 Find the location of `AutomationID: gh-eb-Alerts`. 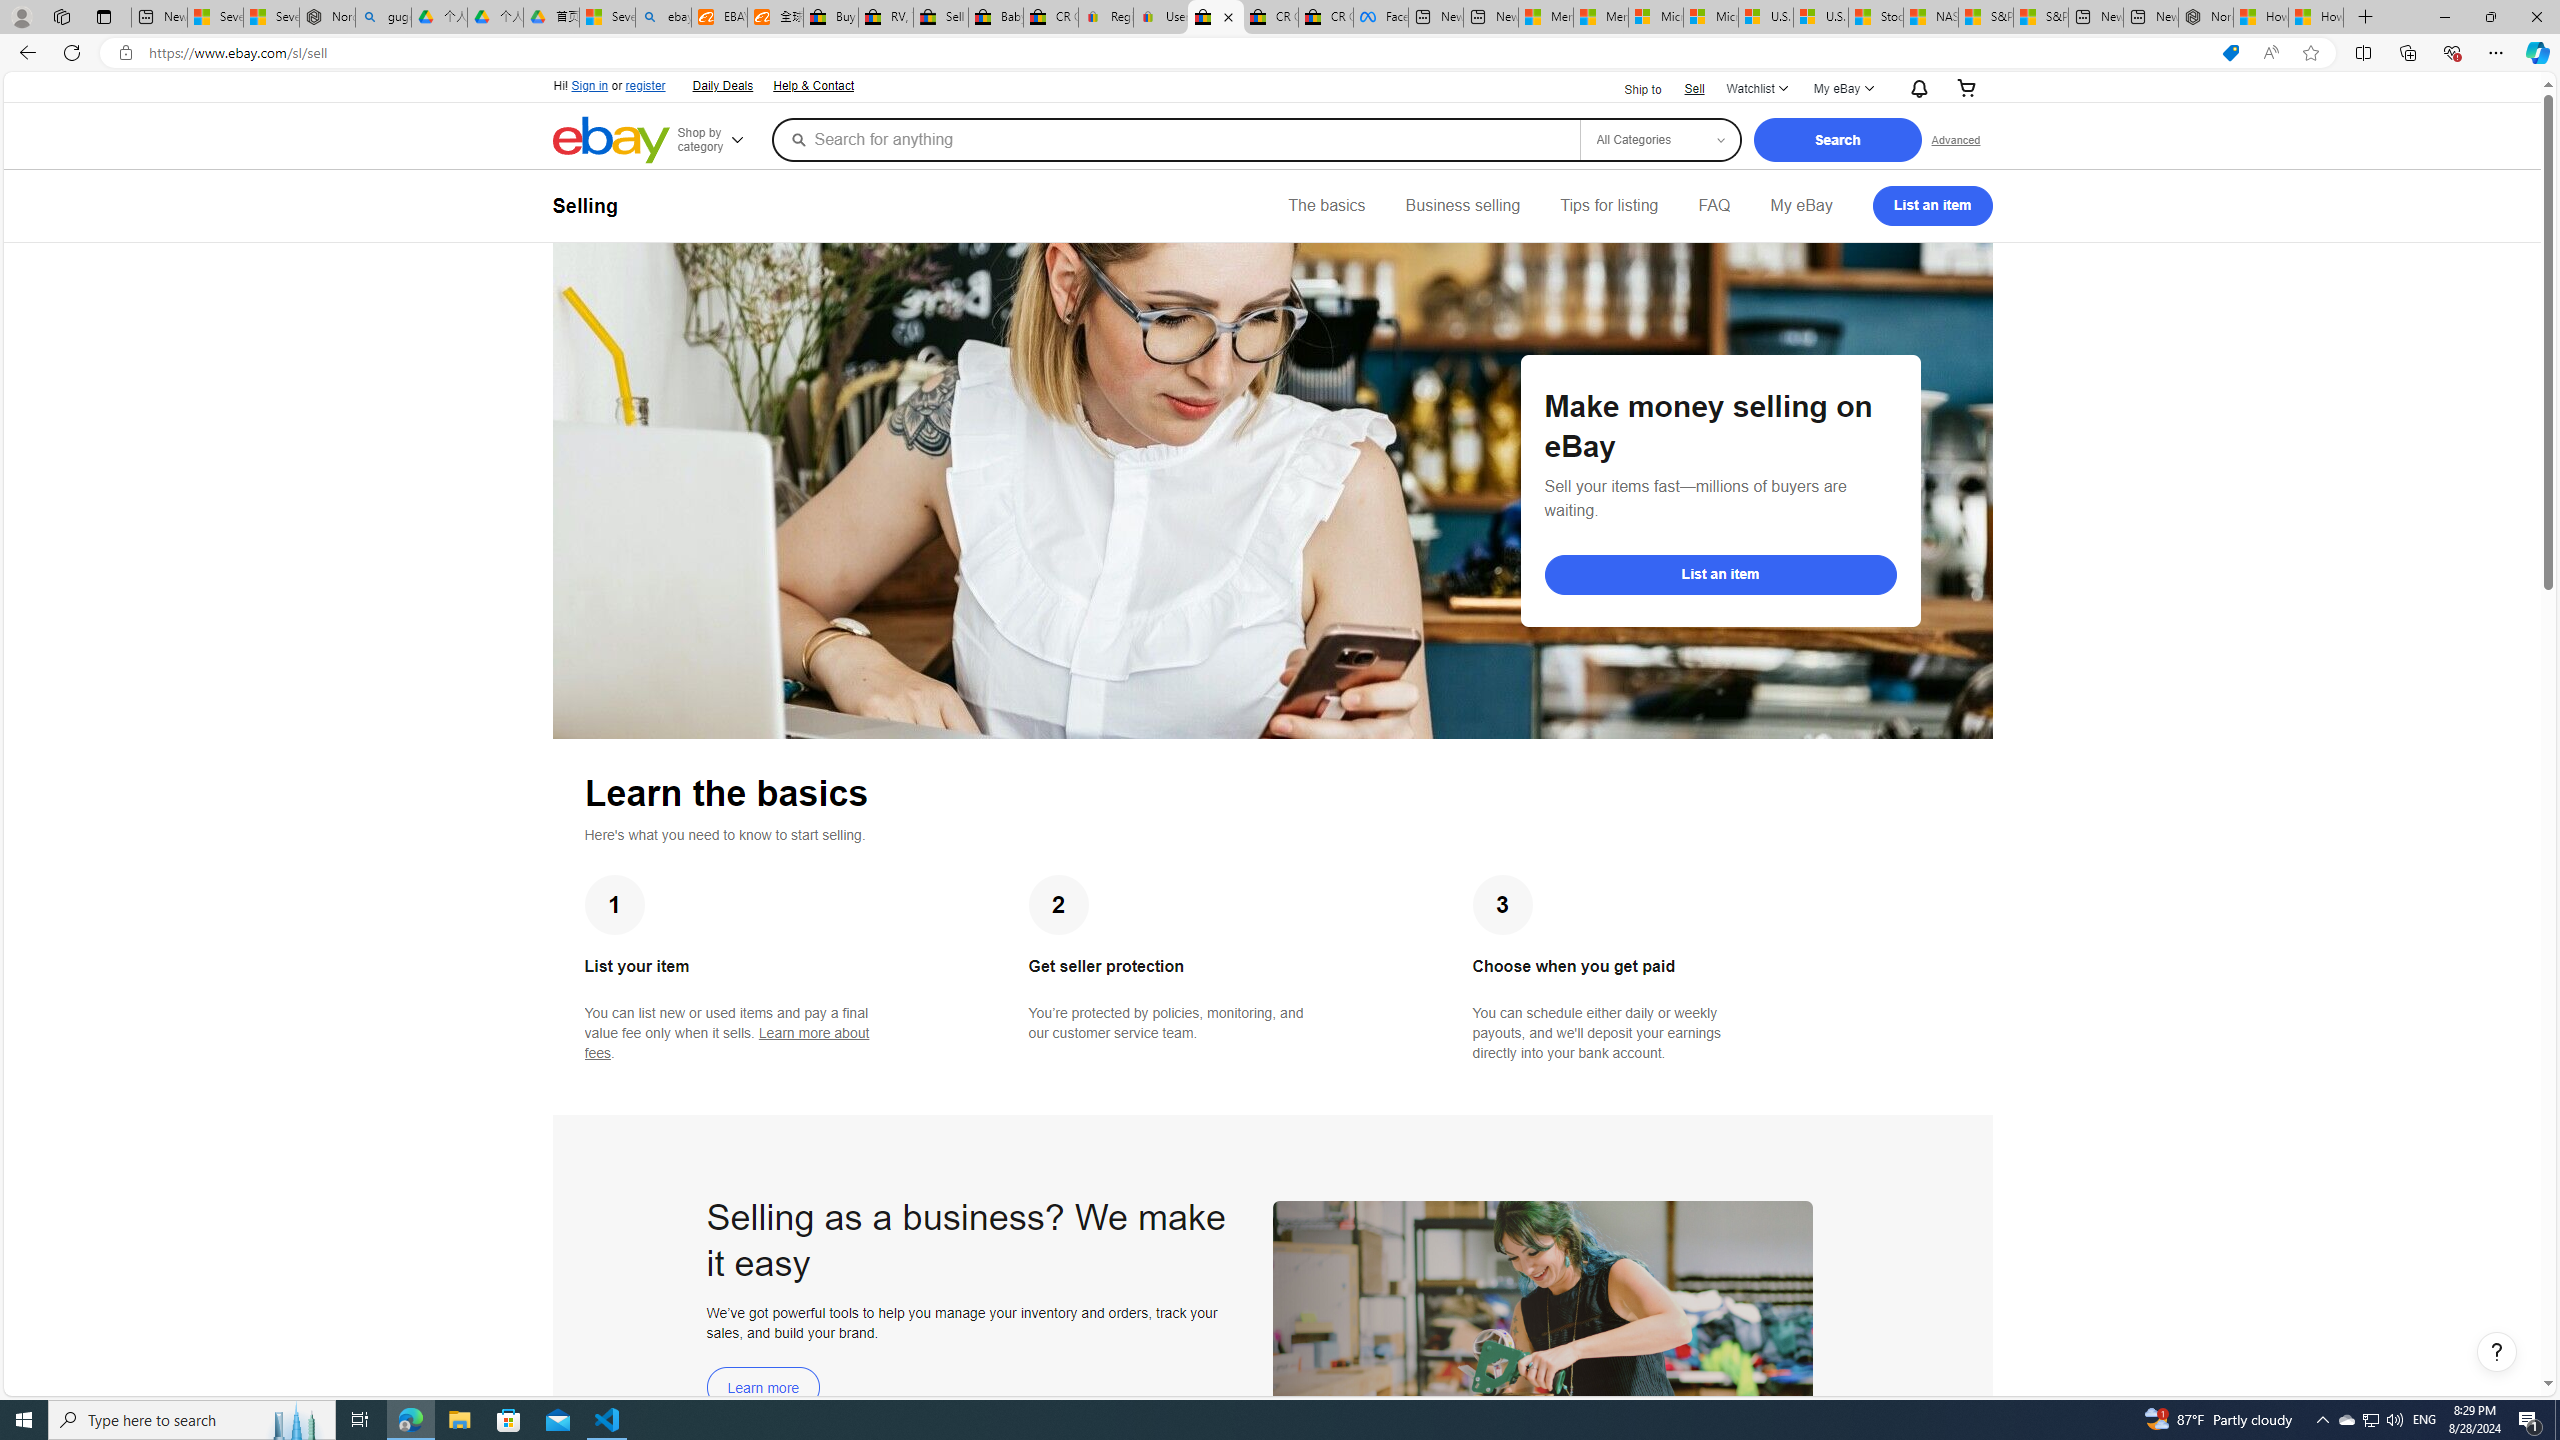

AutomationID: gh-eb-Alerts is located at coordinates (1917, 88).